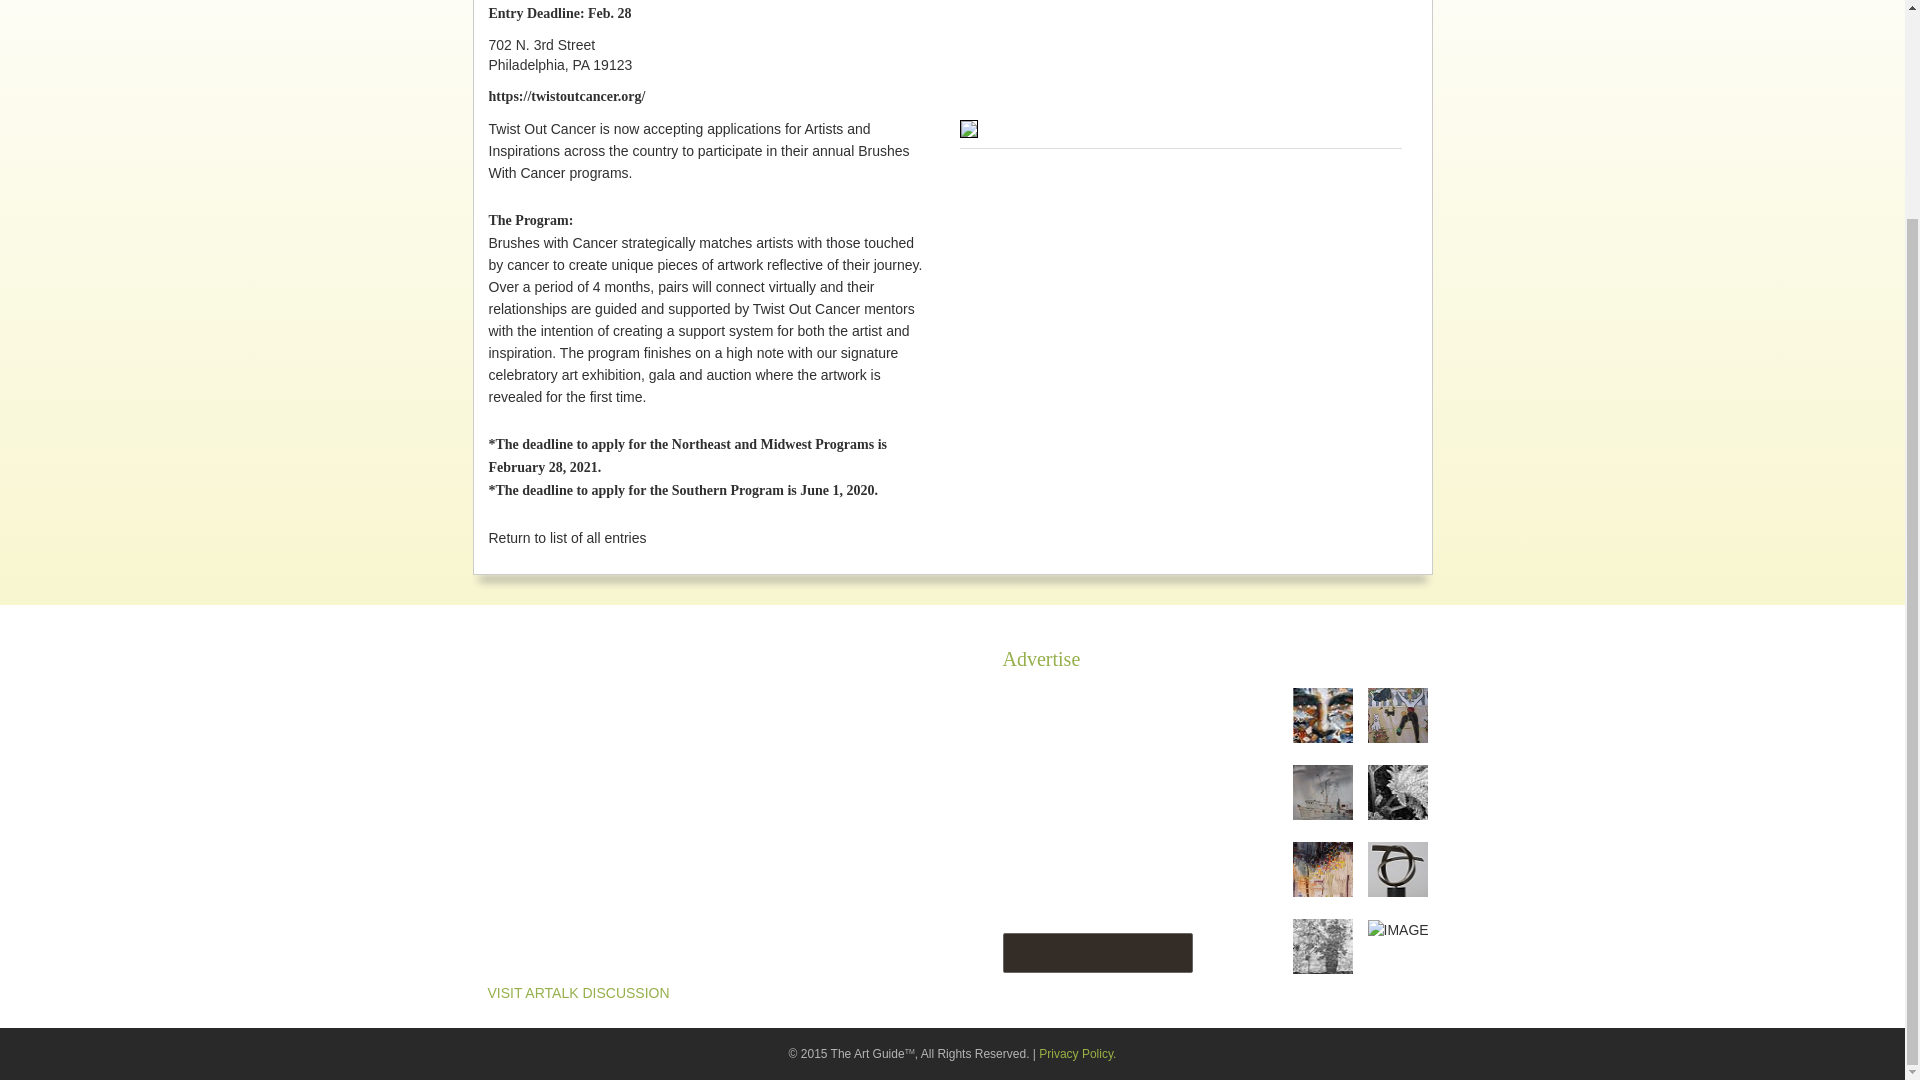 The height and width of the screenshot is (1080, 1920). What do you see at coordinates (578, 992) in the screenshot?
I see `VISIT ARTALK DISCUSSION` at bounding box center [578, 992].